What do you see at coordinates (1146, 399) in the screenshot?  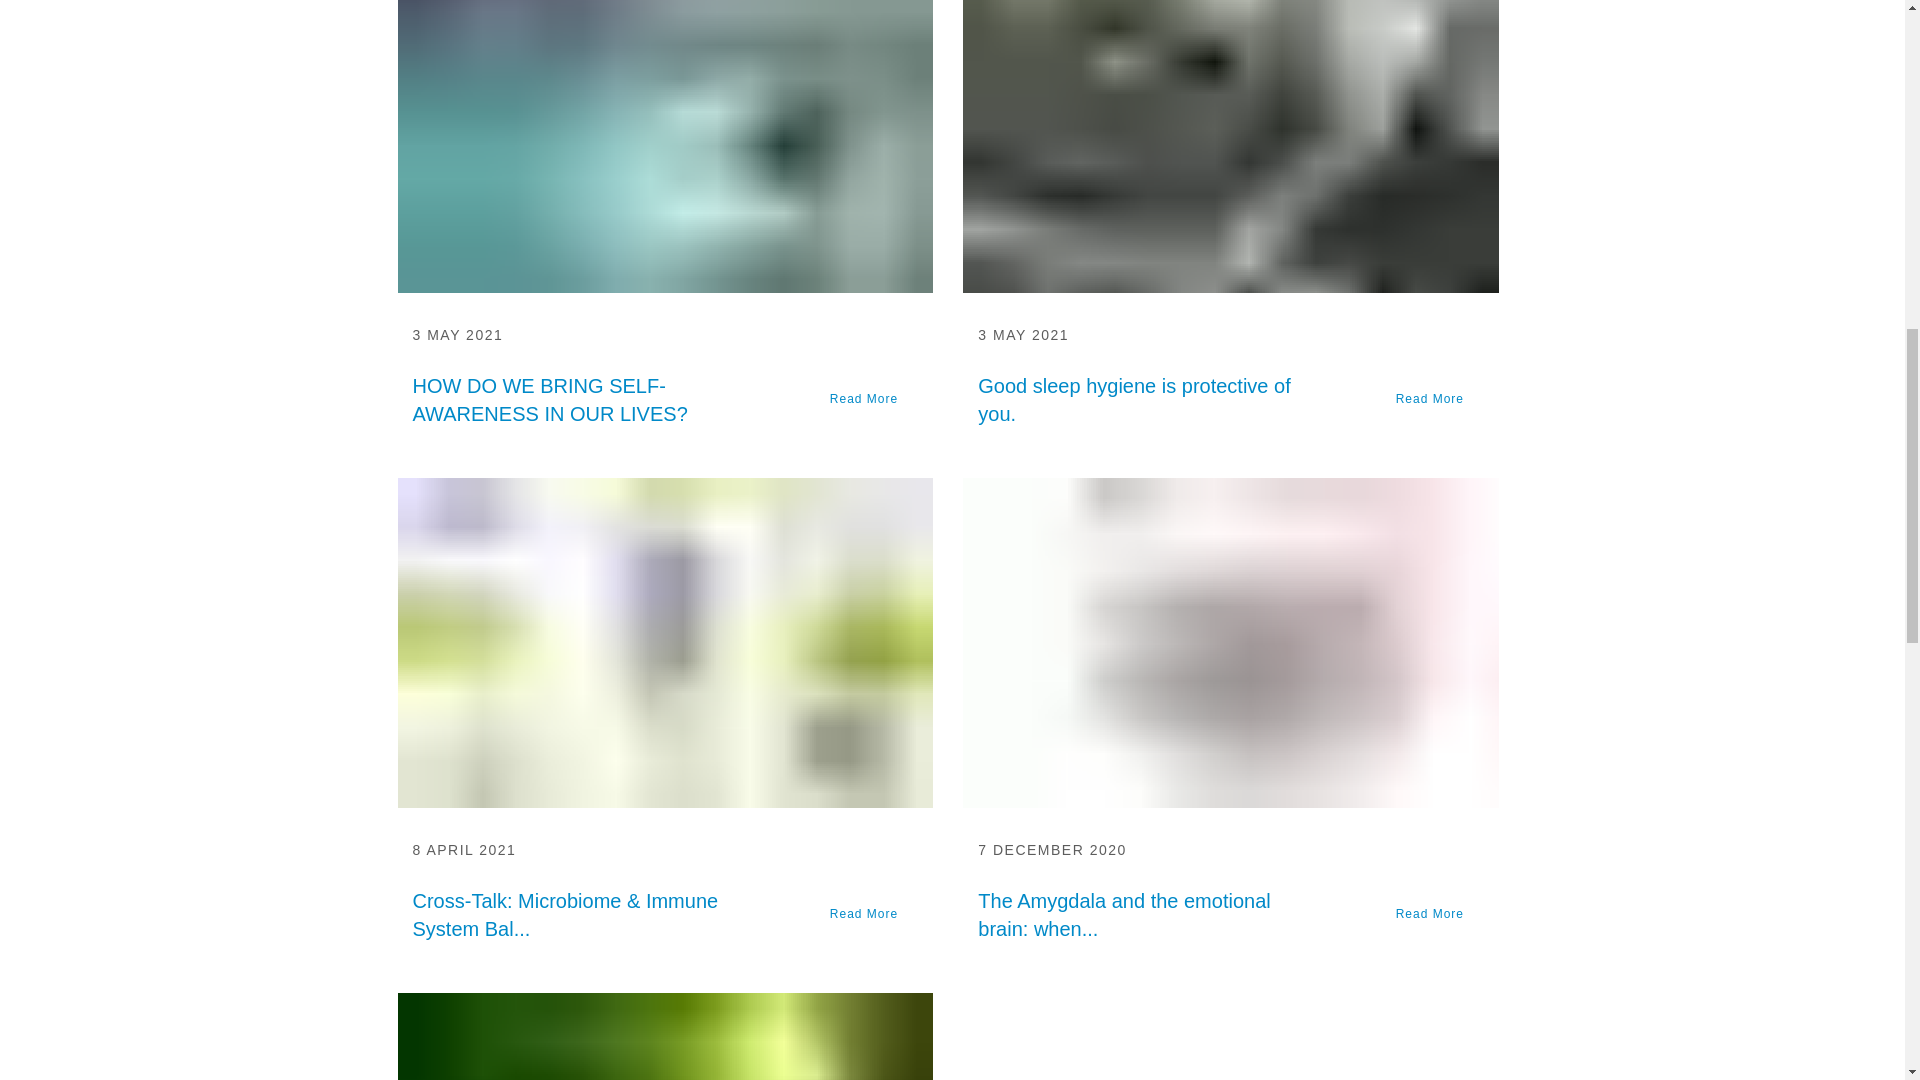 I see `Good sleep hygiene is protective of you.` at bounding box center [1146, 399].